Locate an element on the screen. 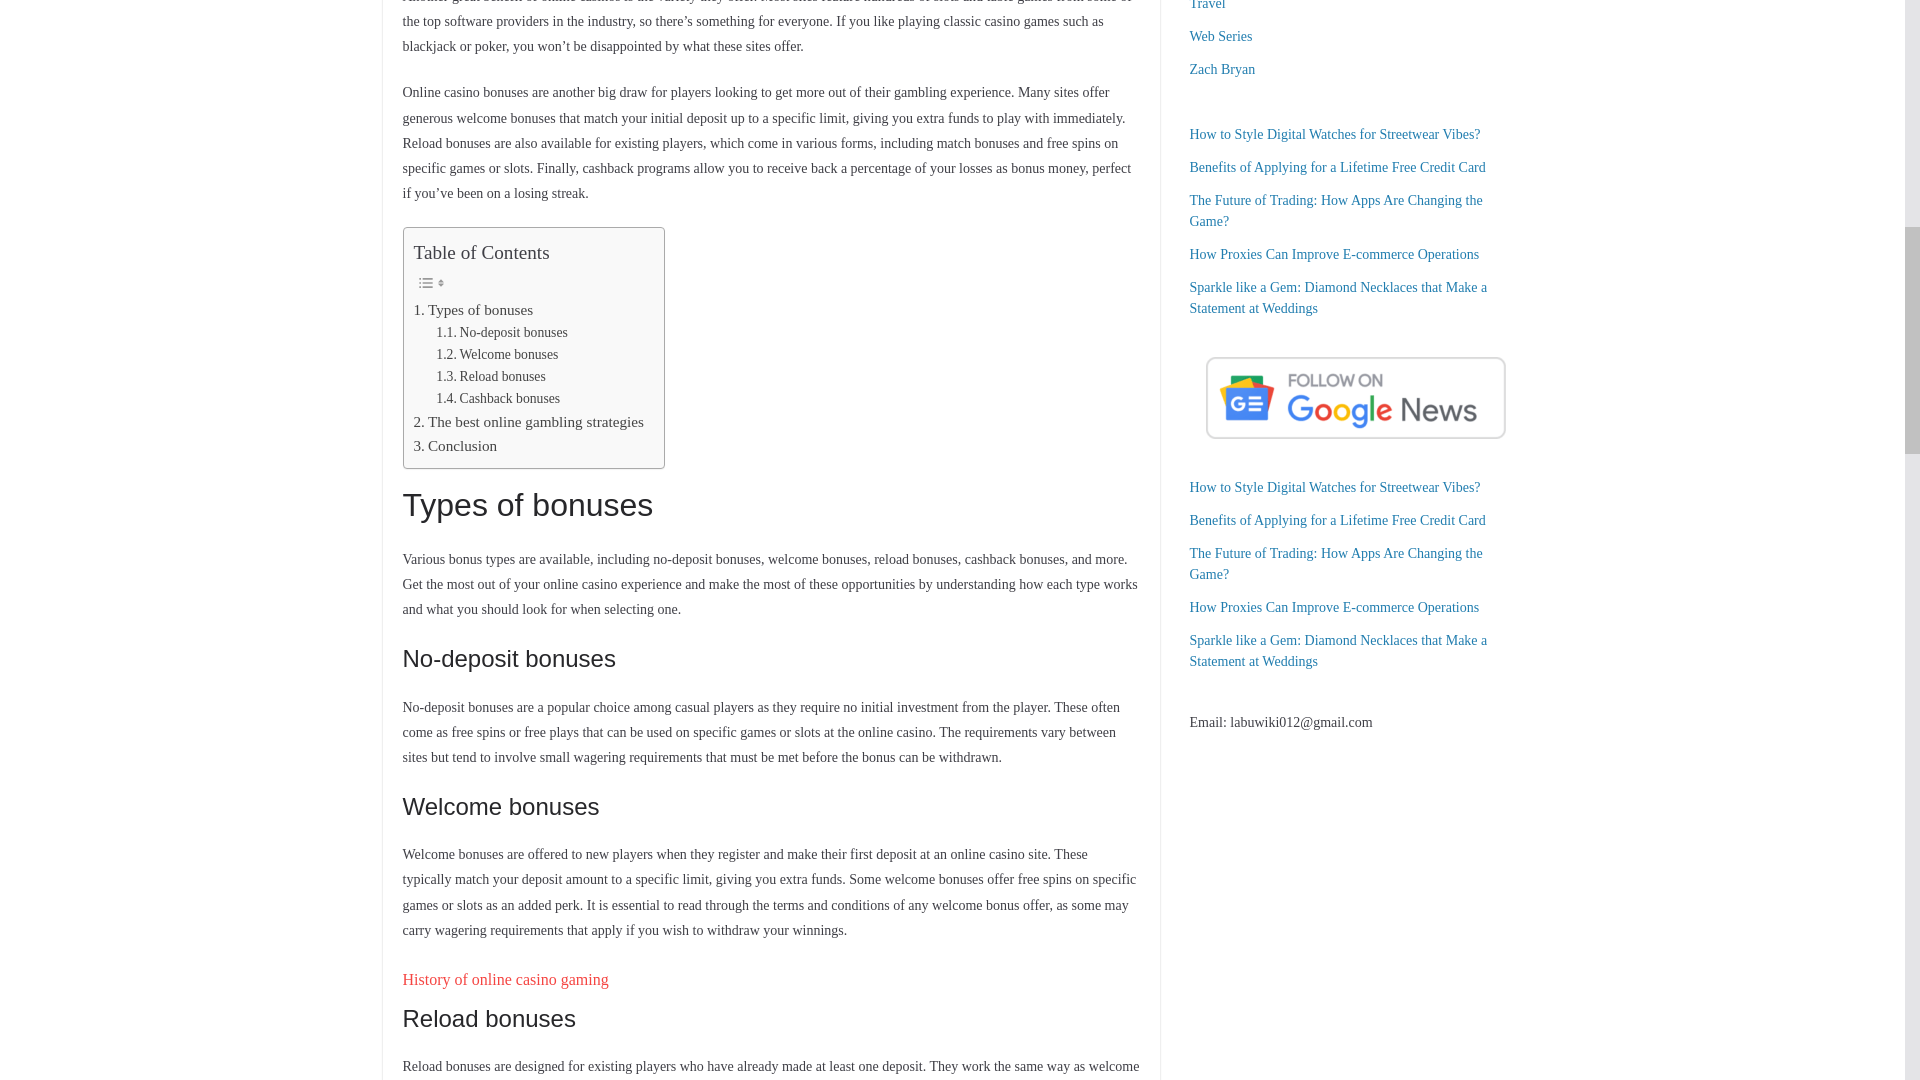  The best online gambling strategies is located at coordinates (528, 422).